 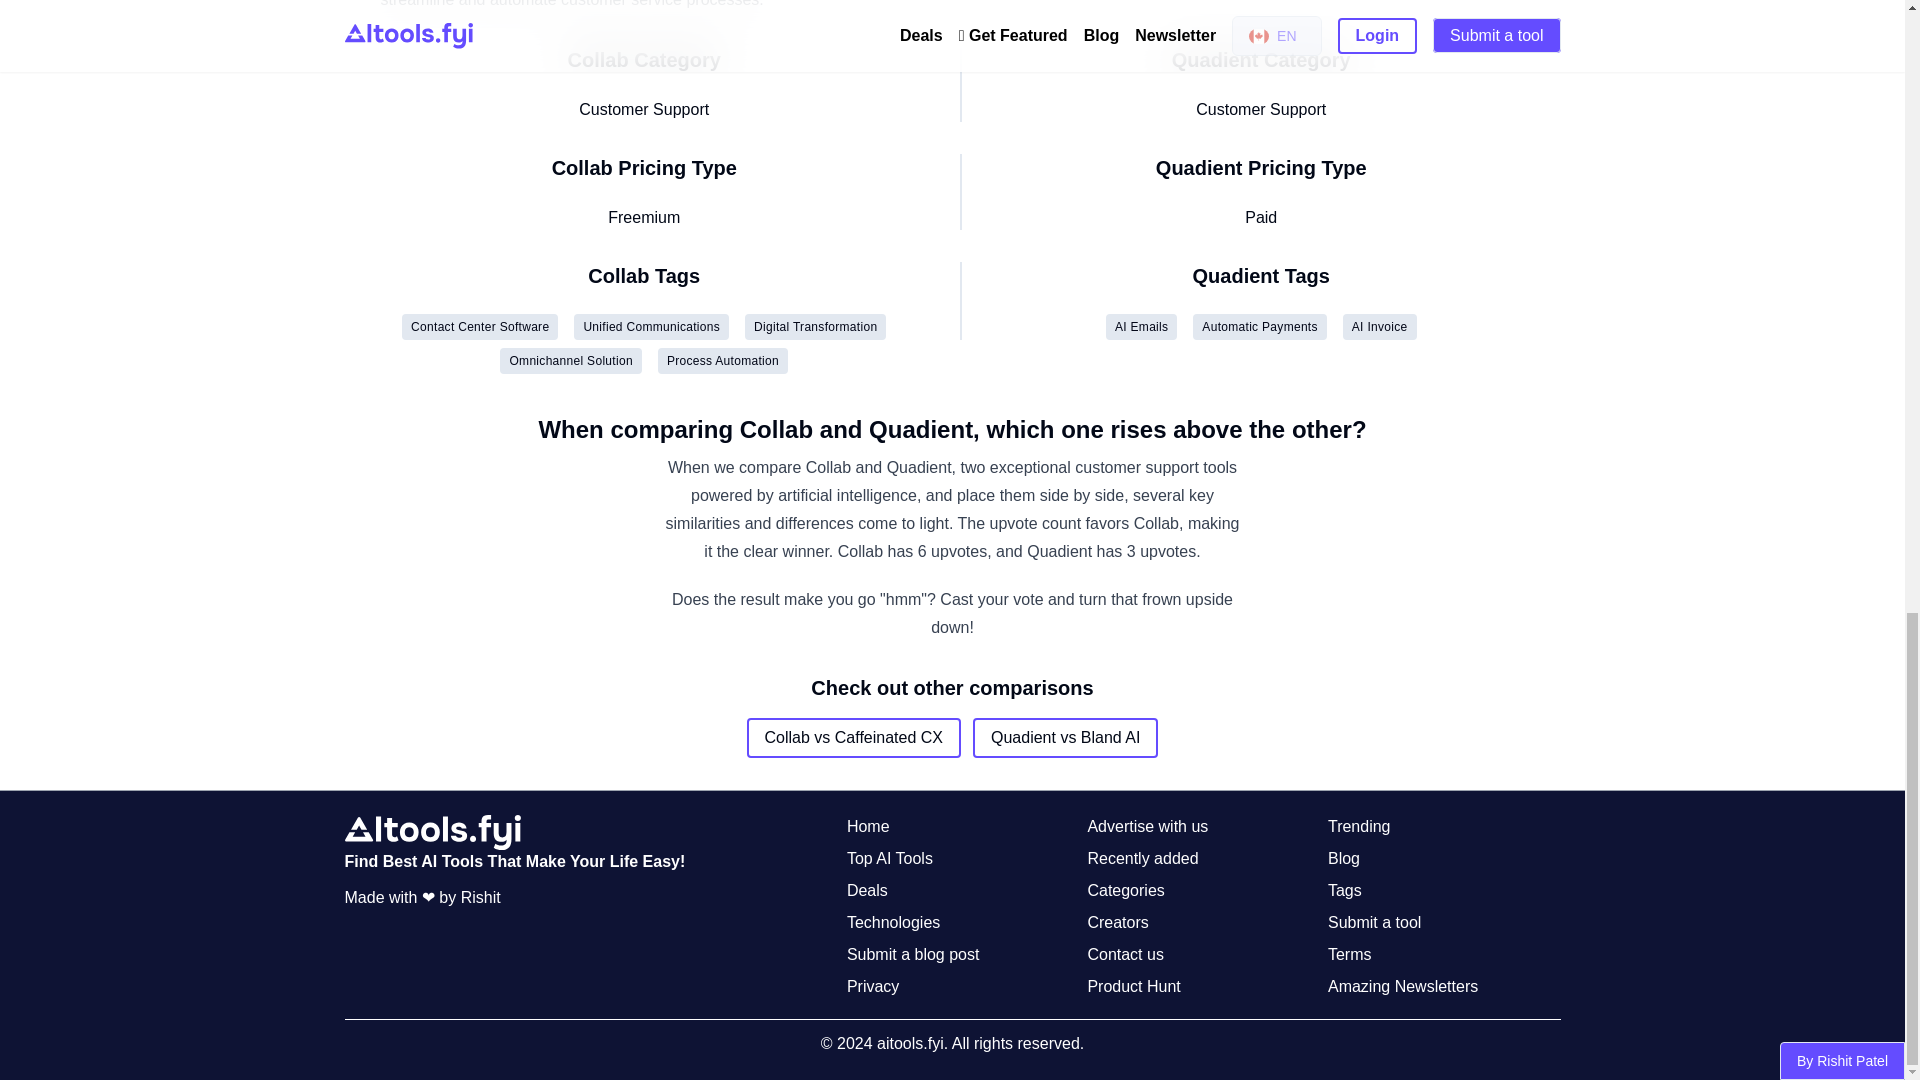 I want to click on Deals, so click(x=866, y=890).